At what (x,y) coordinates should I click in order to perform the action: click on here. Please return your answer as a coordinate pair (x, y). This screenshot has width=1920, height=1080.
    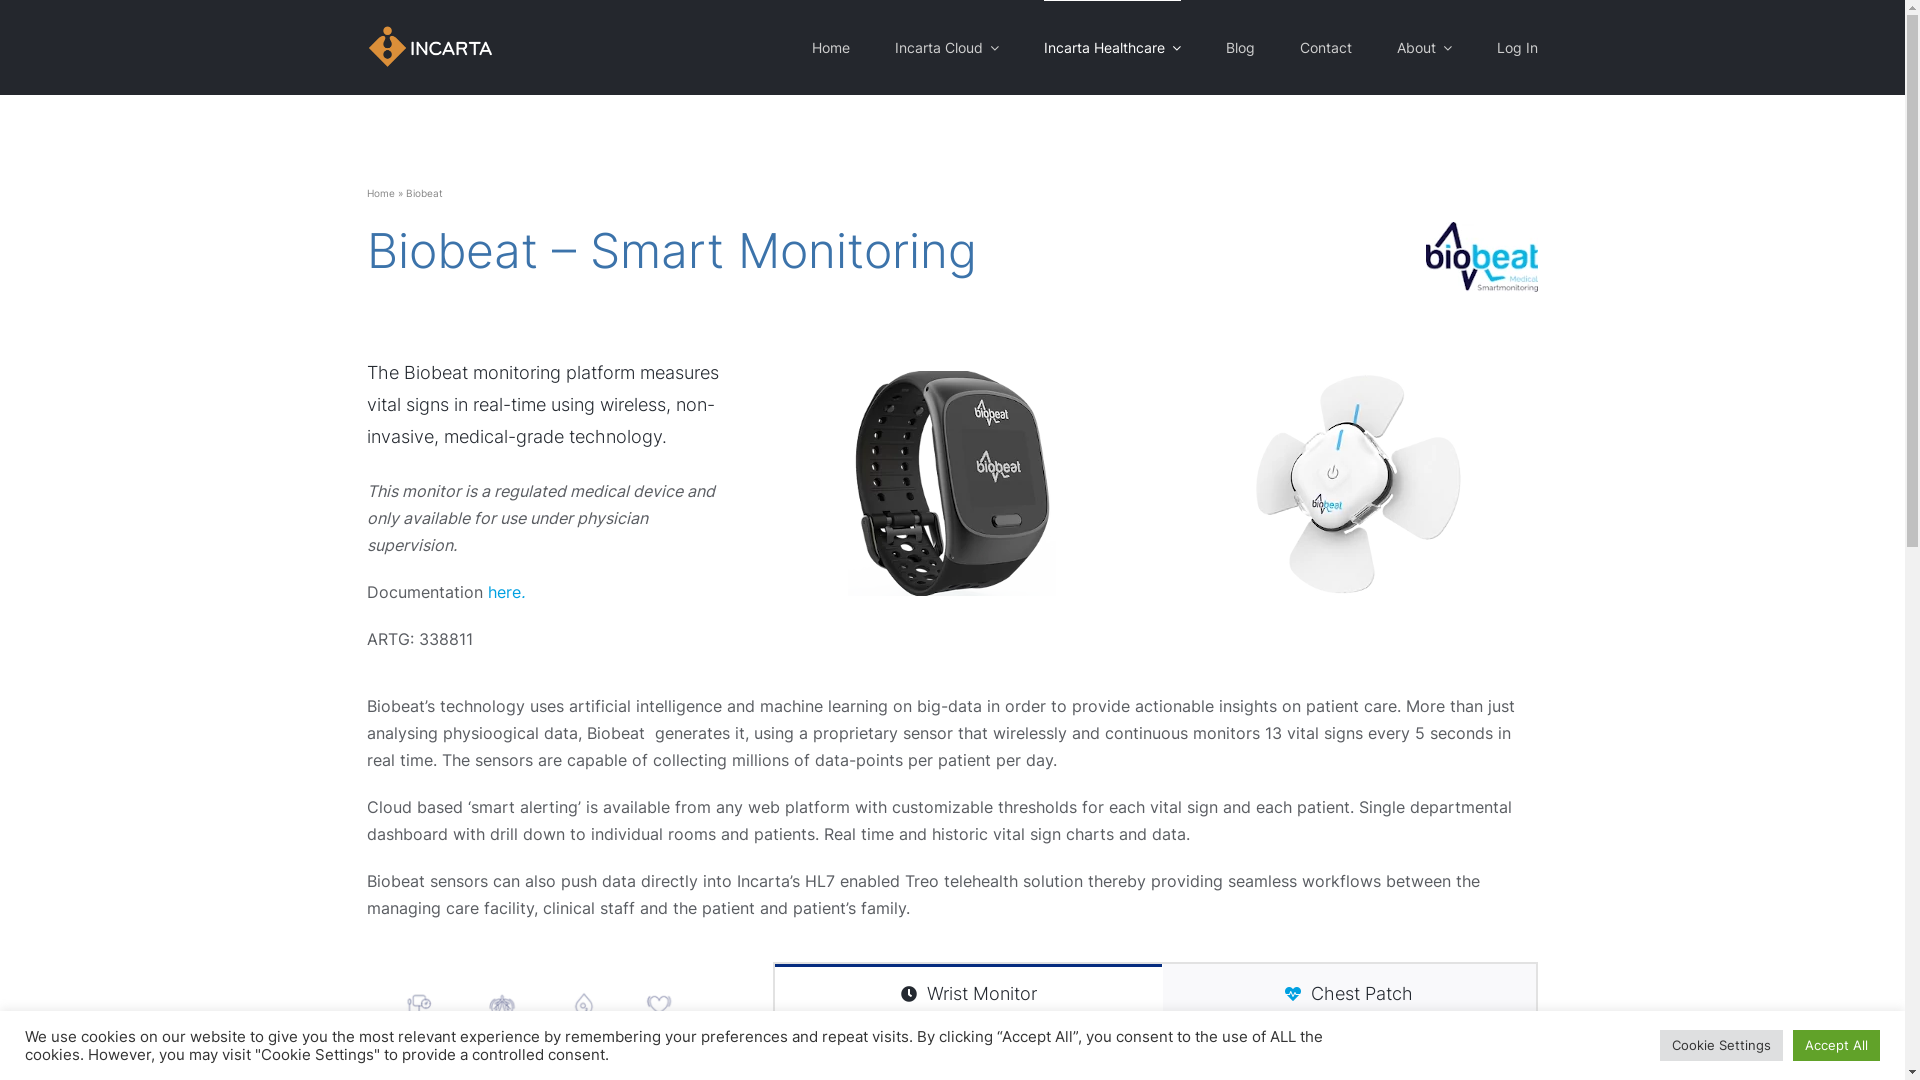
    Looking at the image, I should click on (504, 592).